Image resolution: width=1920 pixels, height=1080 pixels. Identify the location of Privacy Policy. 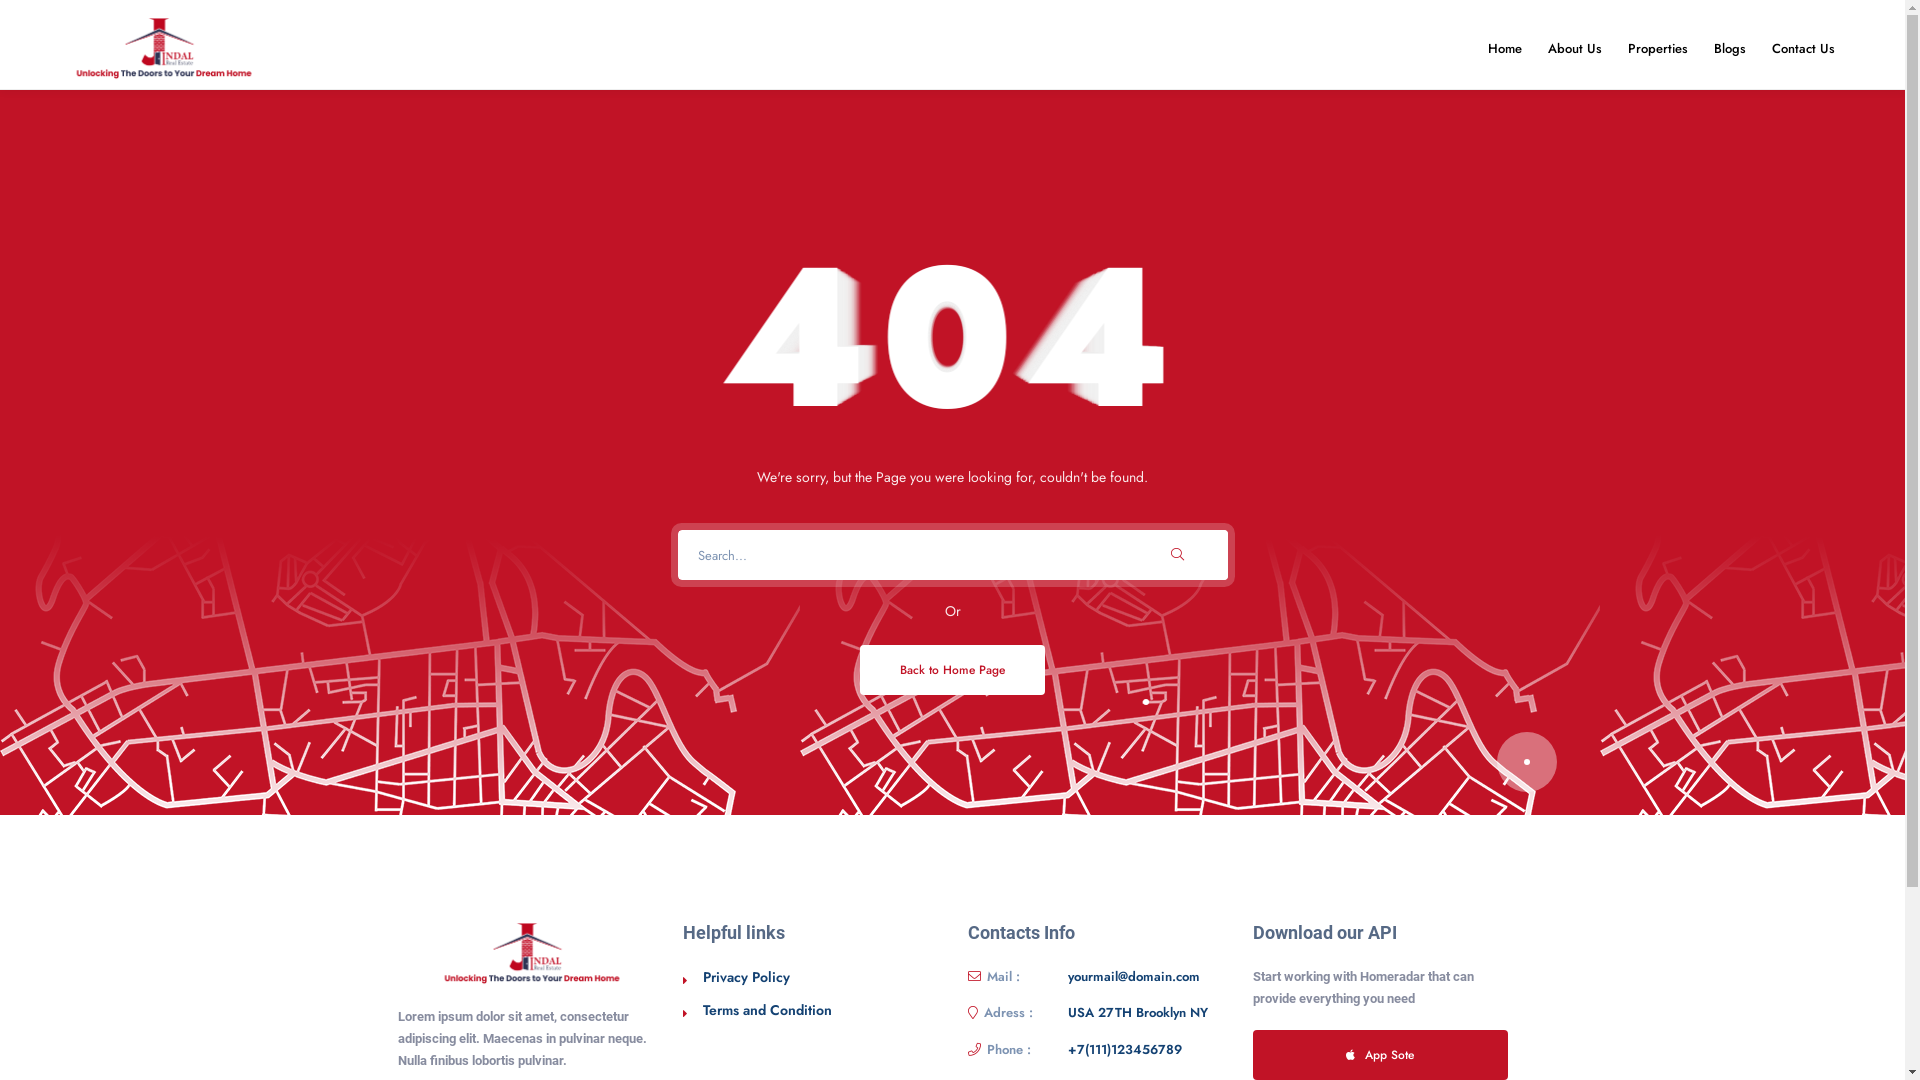
(746, 977).